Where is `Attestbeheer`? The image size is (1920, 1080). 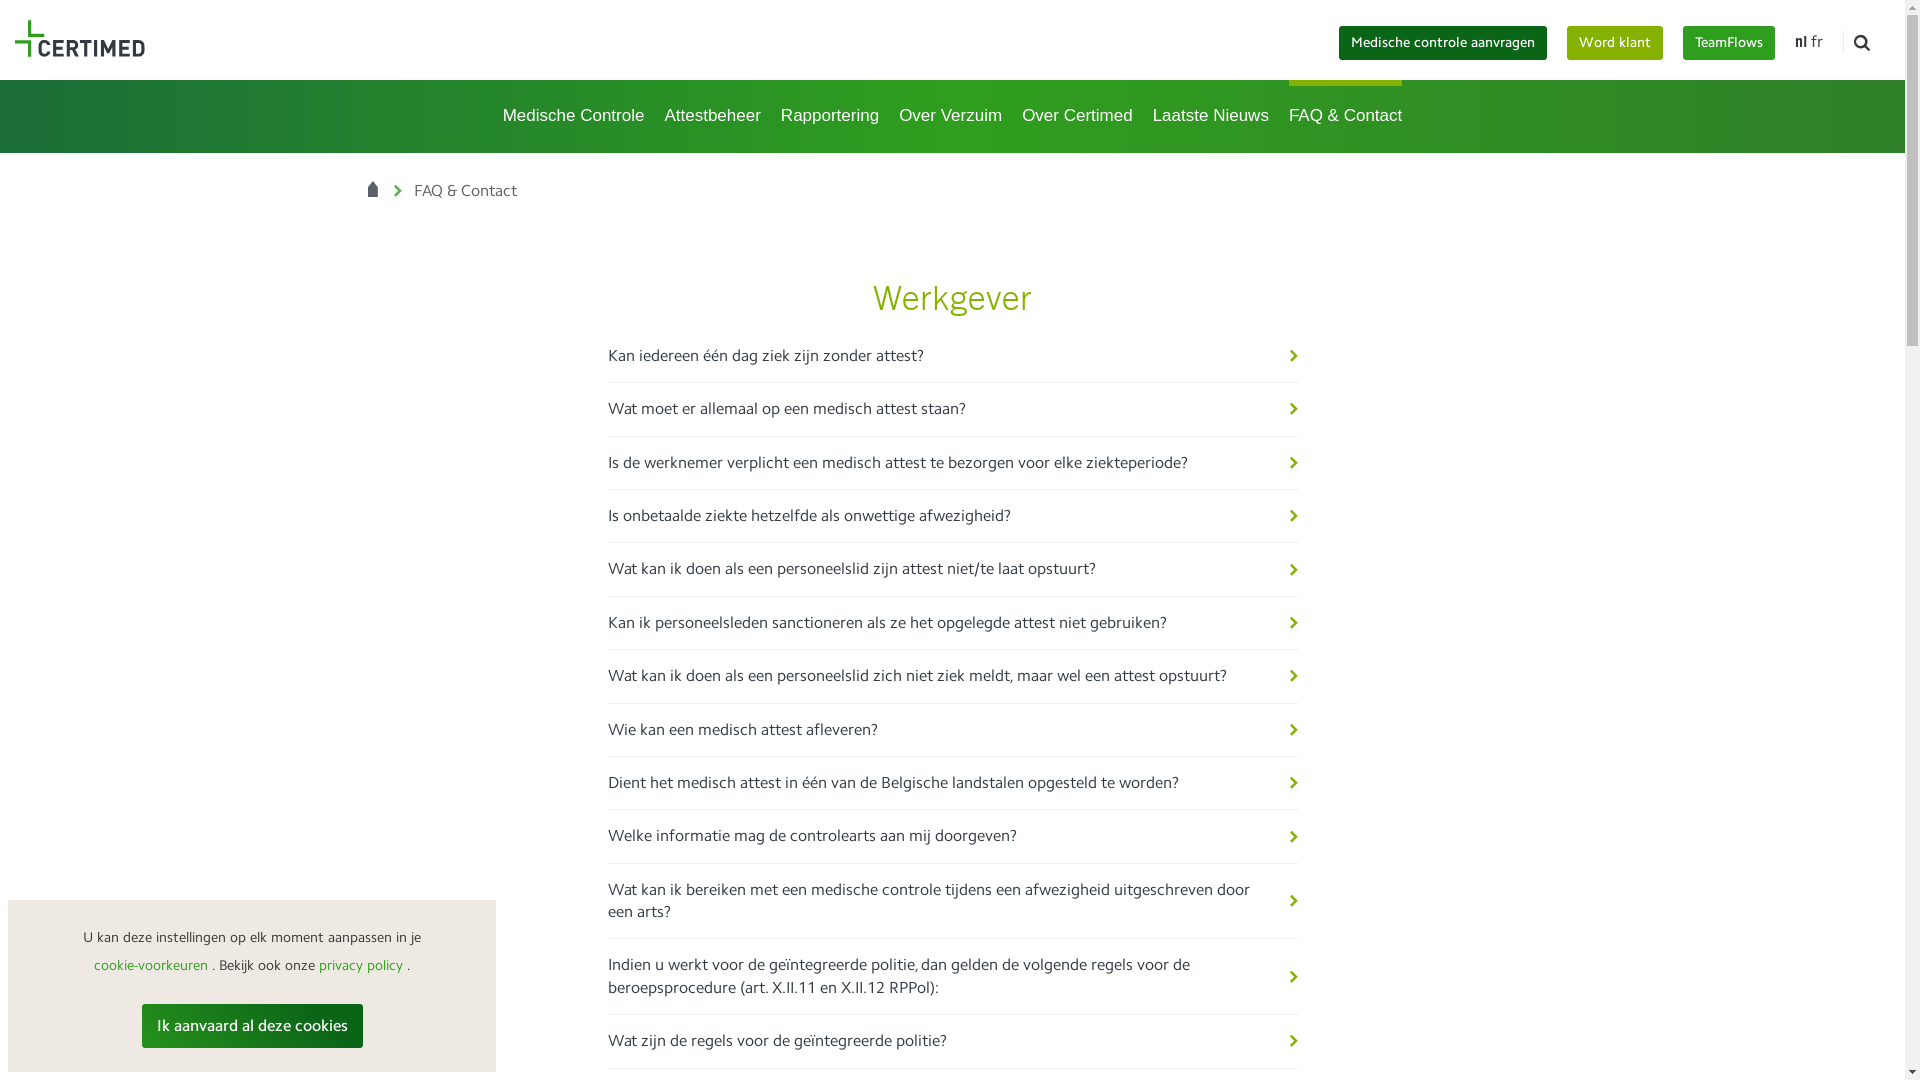 Attestbeheer is located at coordinates (712, 113).